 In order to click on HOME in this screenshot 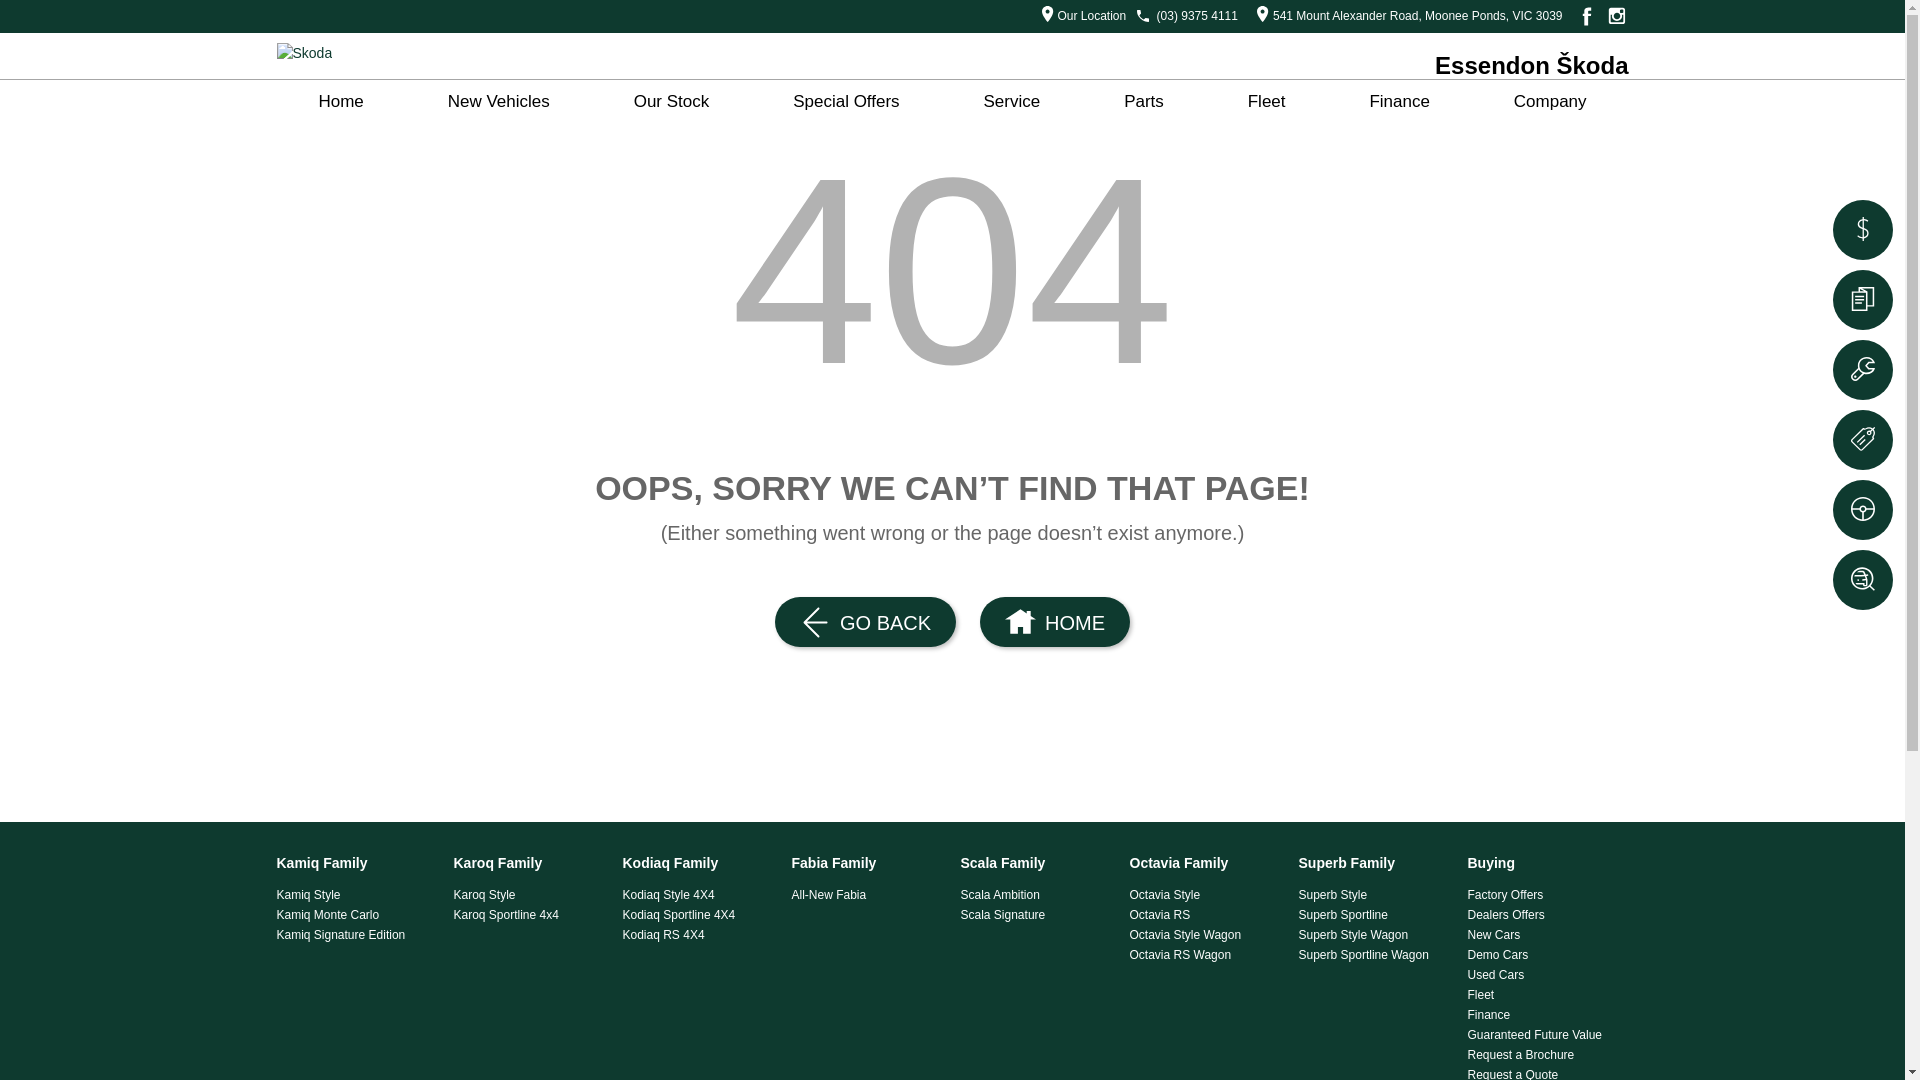, I will do `click(1054, 622)`.